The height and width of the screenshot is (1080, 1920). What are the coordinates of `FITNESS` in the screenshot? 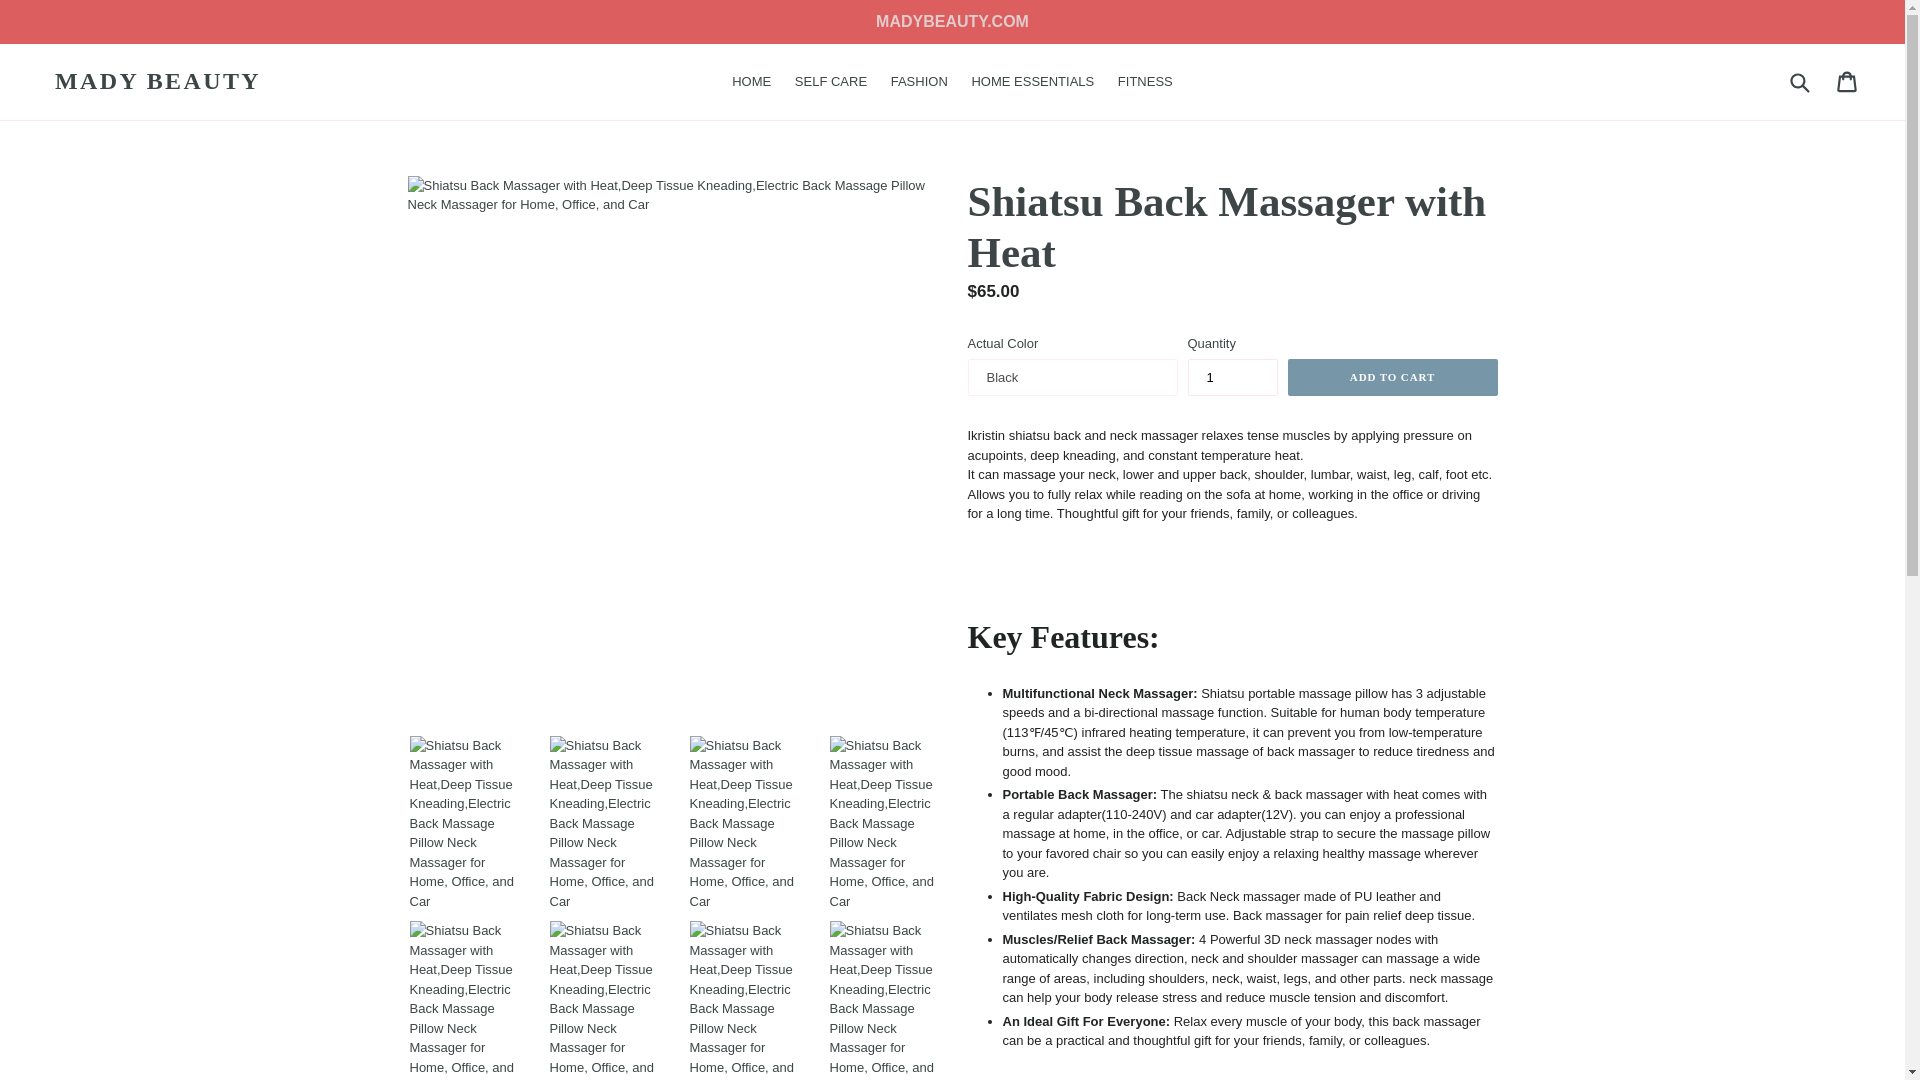 It's located at (1144, 82).